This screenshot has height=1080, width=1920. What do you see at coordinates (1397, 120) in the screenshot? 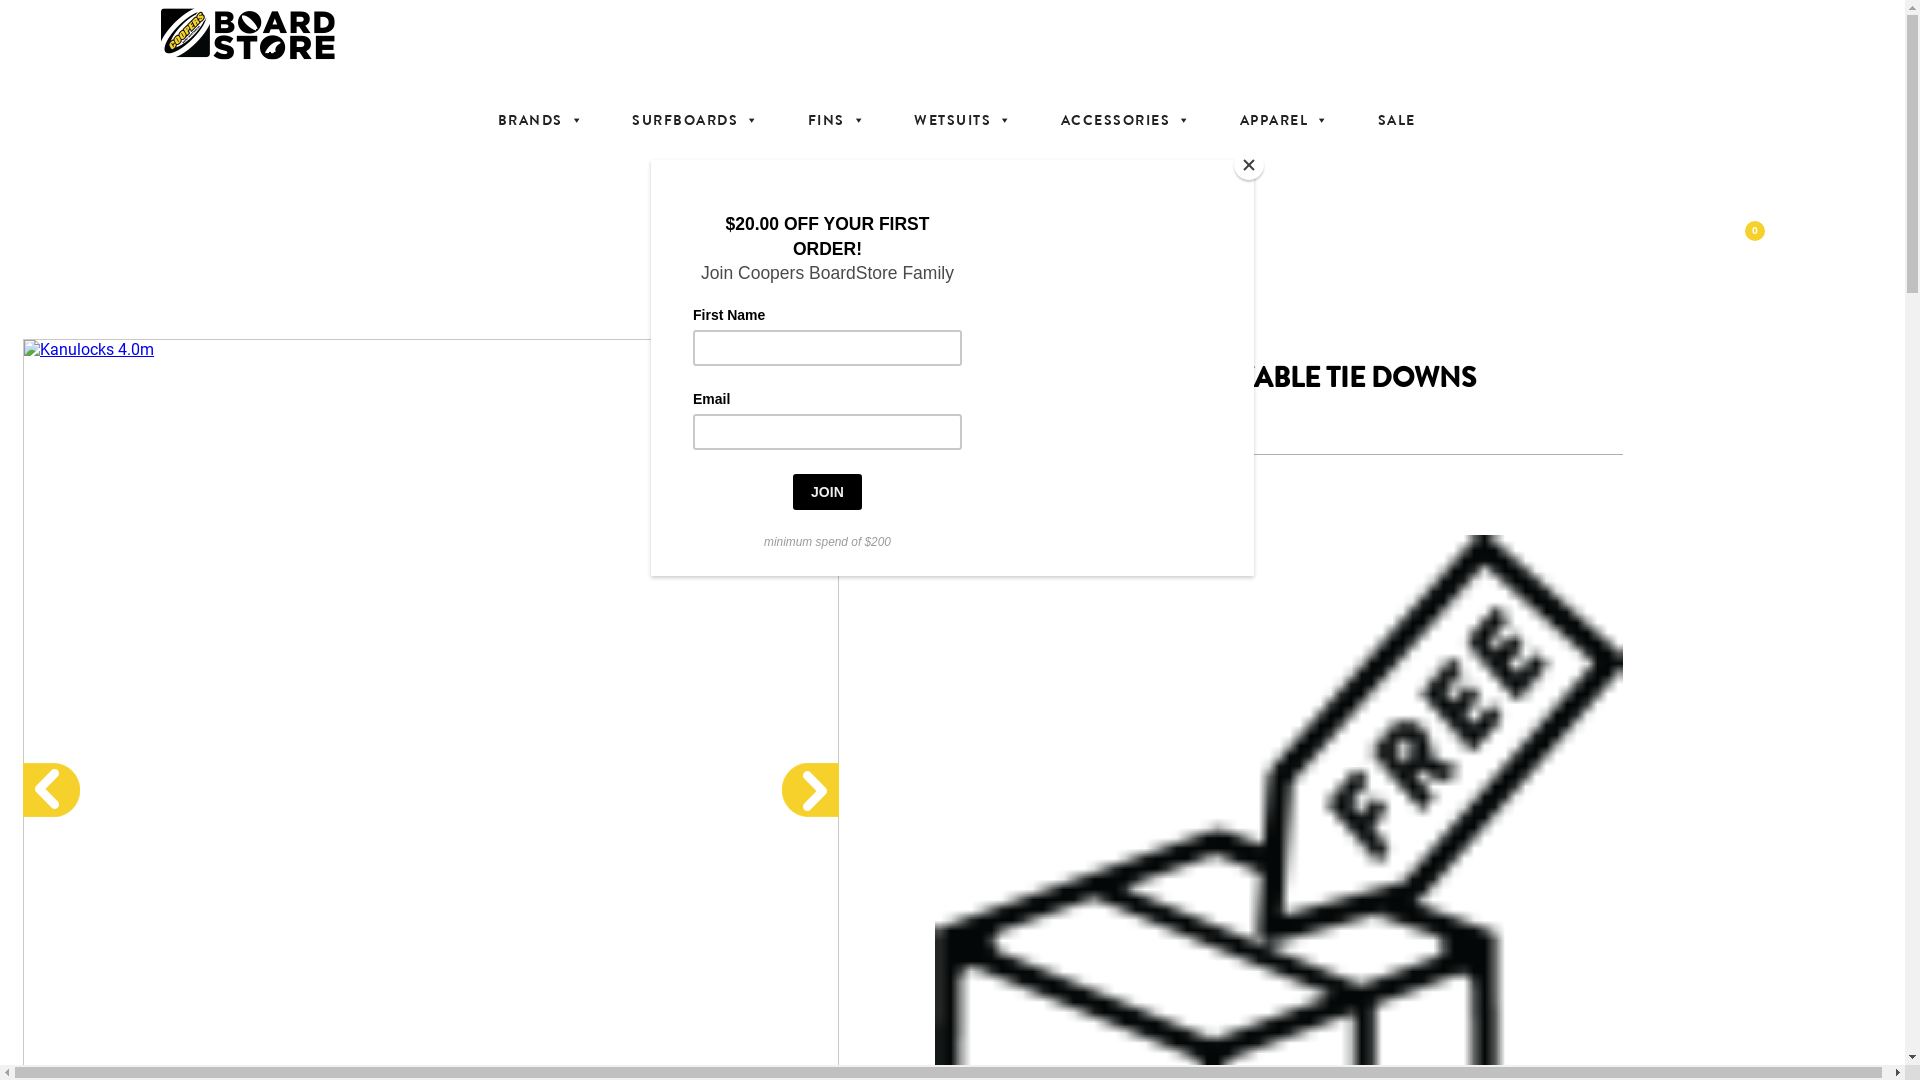
I see `SALE` at bounding box center [1397, 120].